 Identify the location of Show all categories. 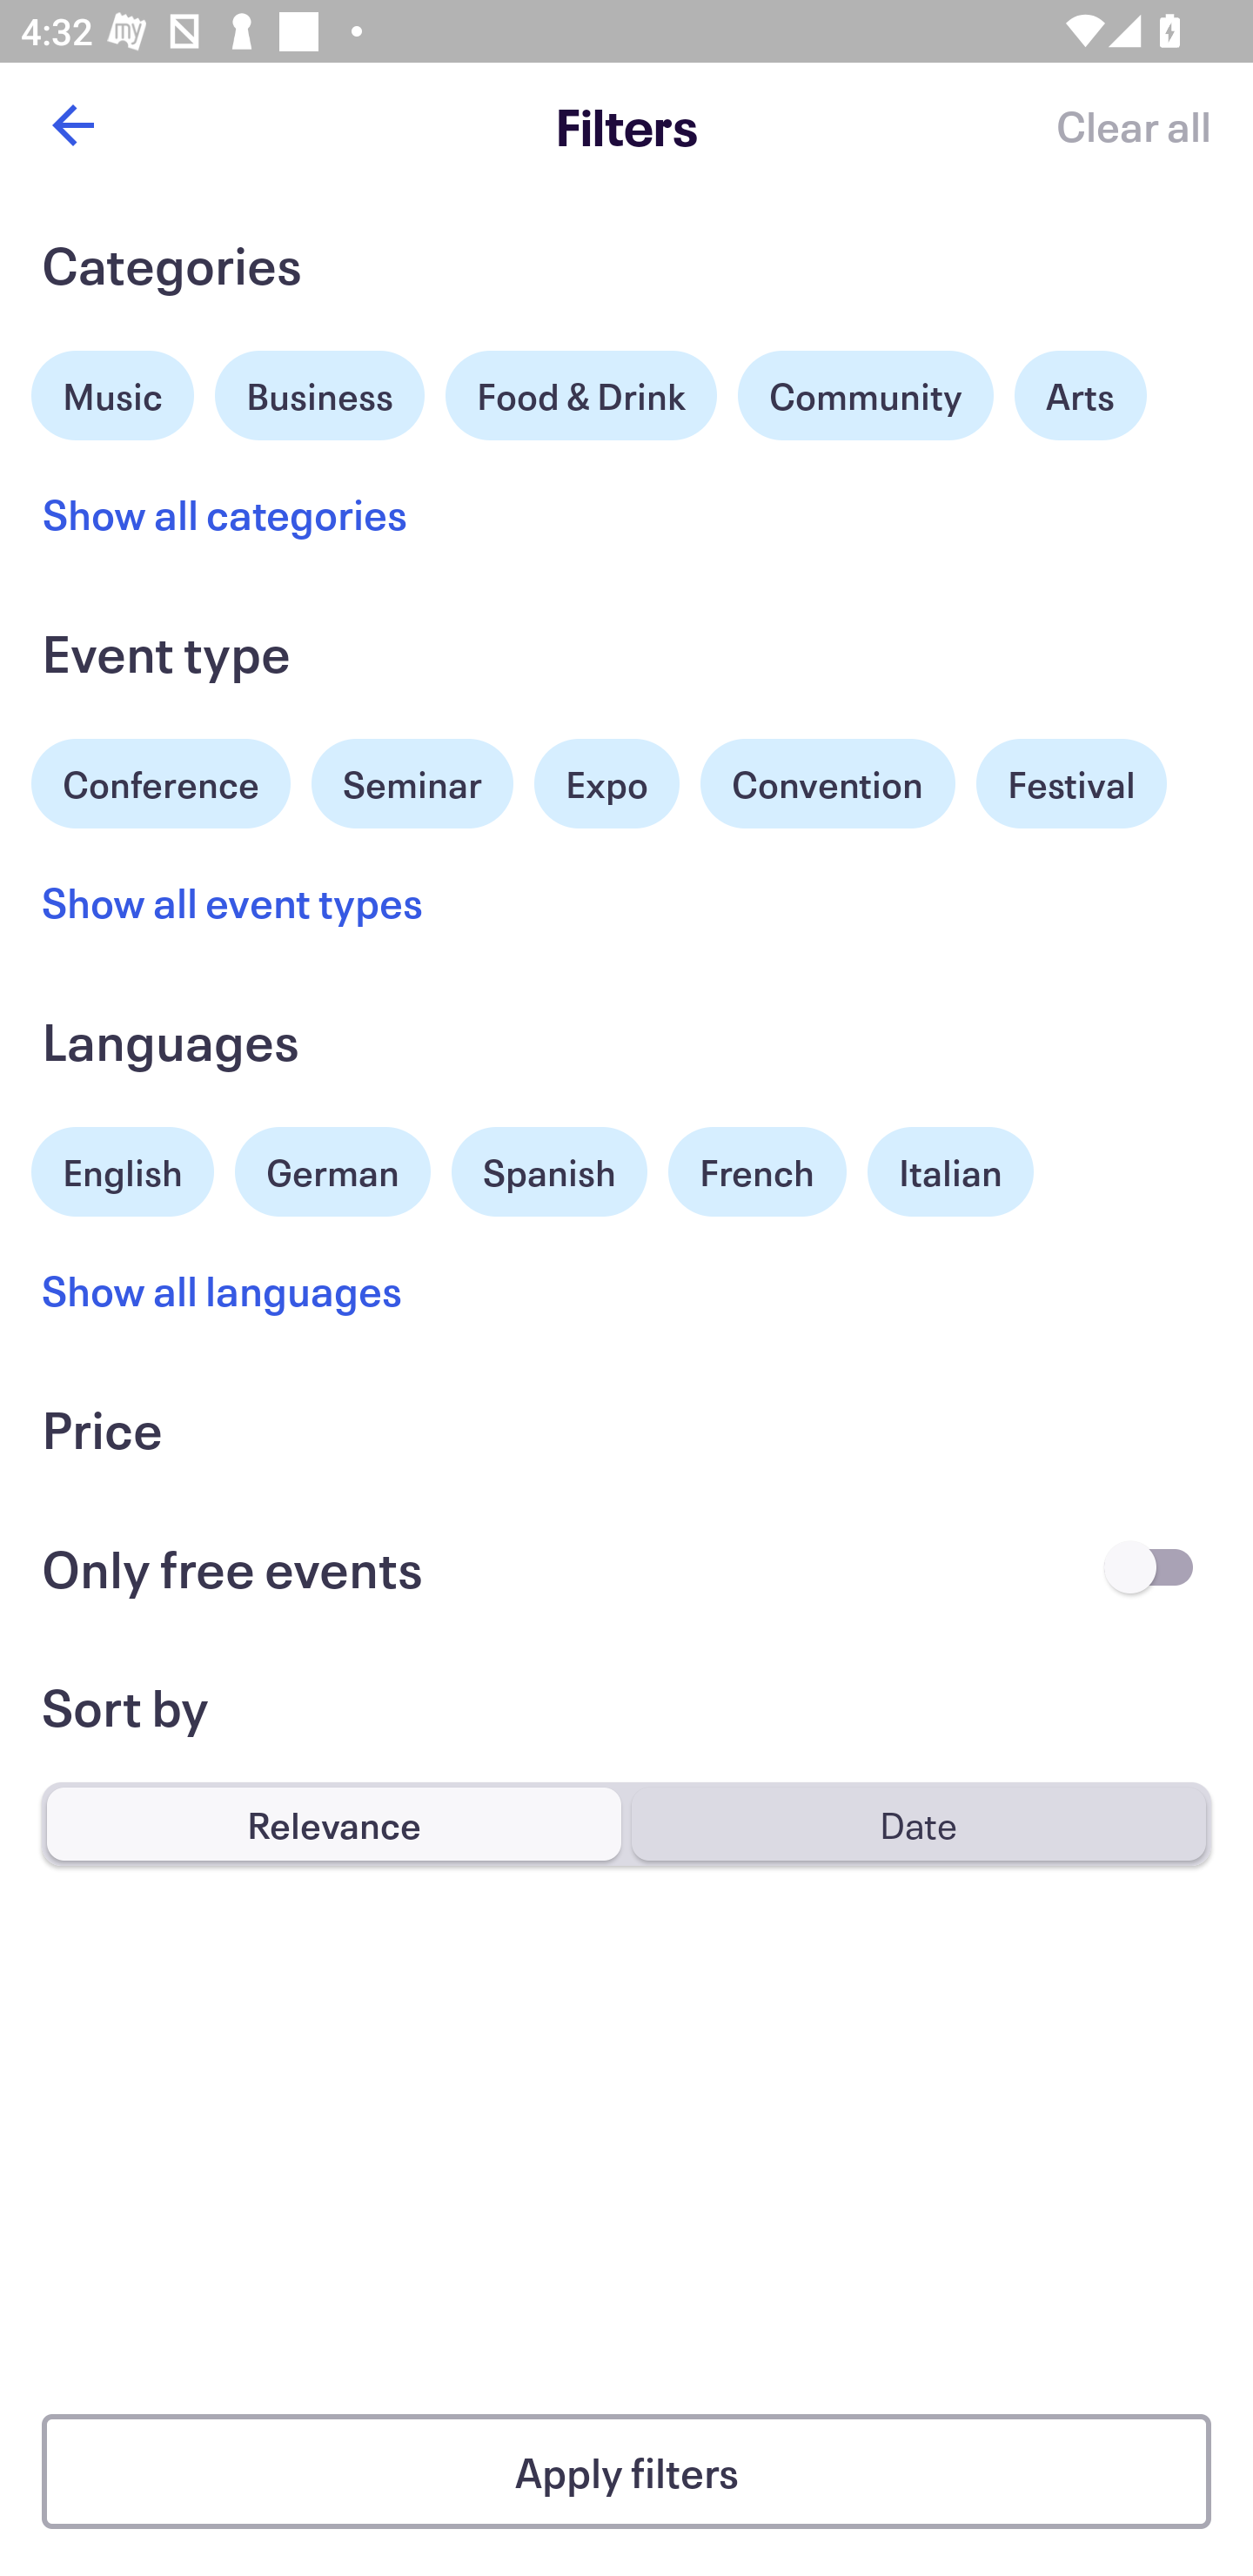
(224, 513).